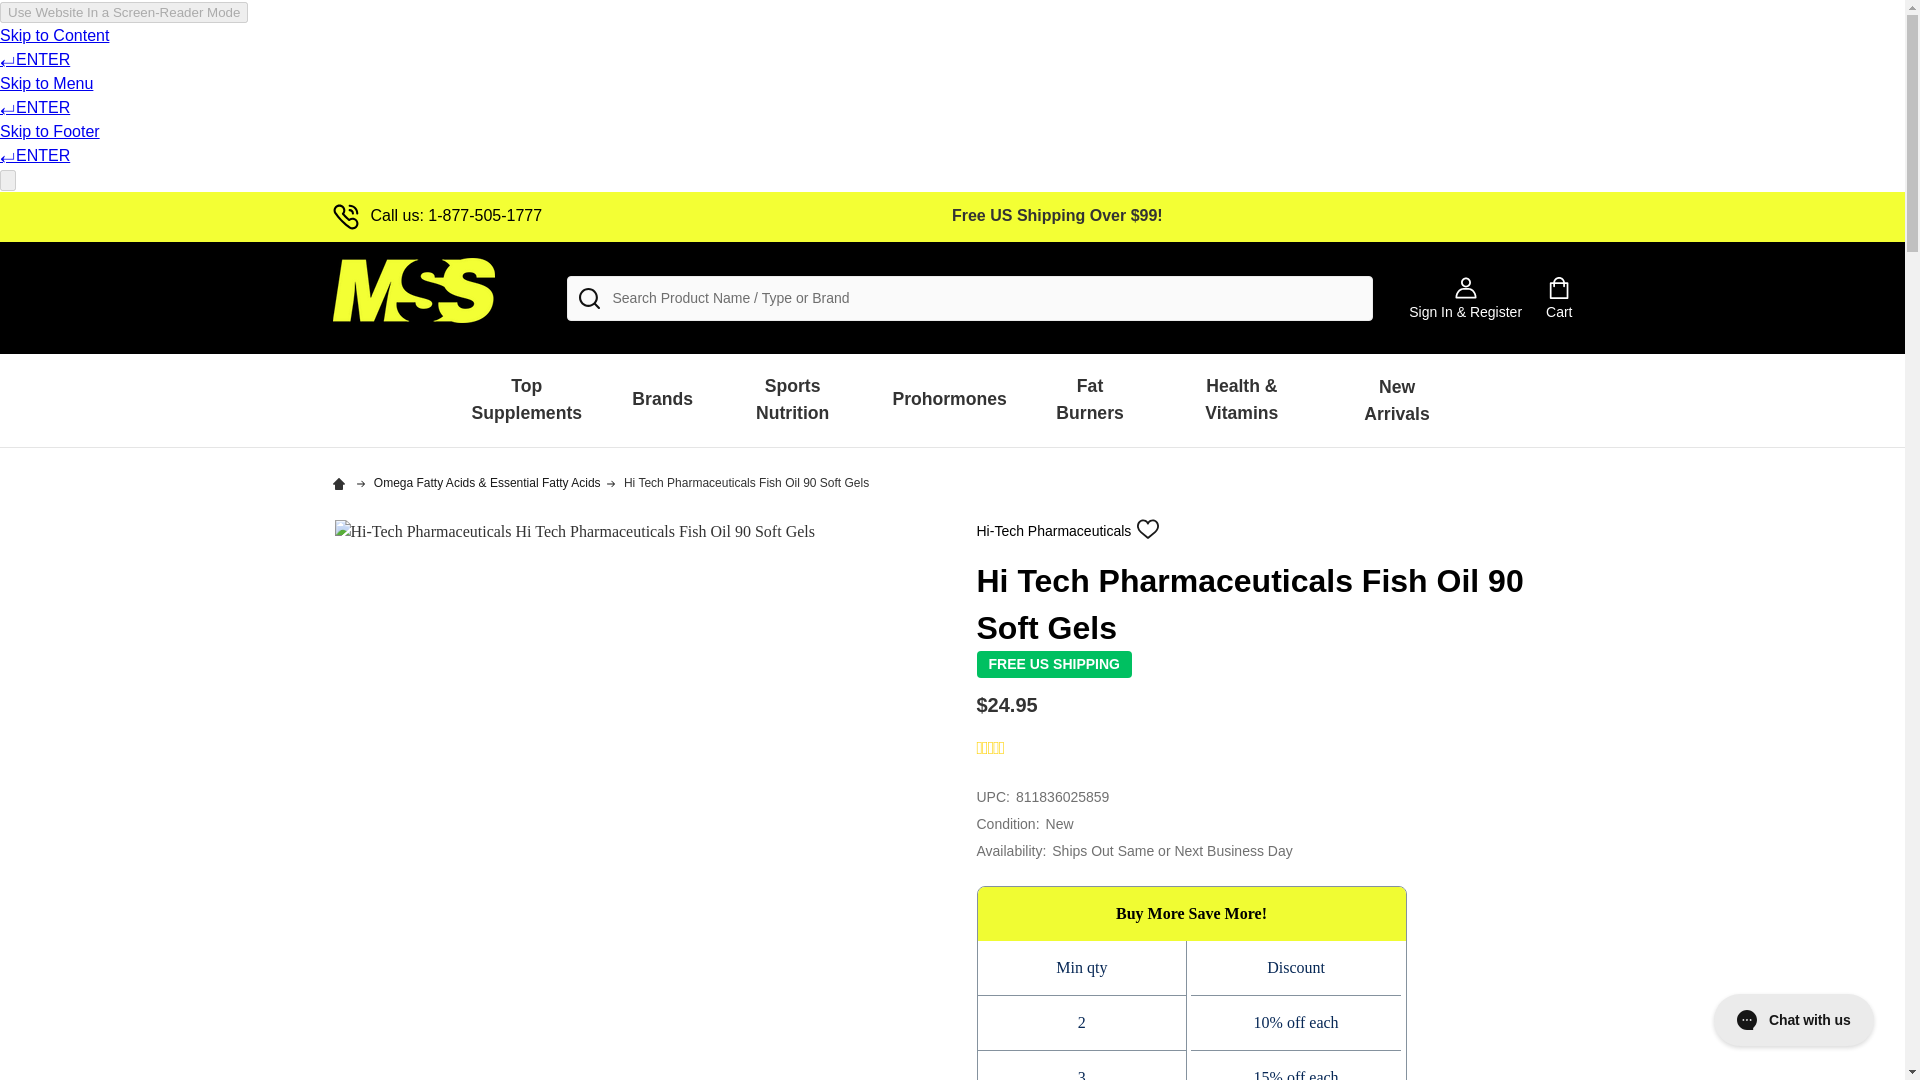 This screenshot has width=1920, height=1080. What do you see at coordinates (412, 290) in the screenshot?
I see `My Supplement Store` at bounding box center [412, 290].